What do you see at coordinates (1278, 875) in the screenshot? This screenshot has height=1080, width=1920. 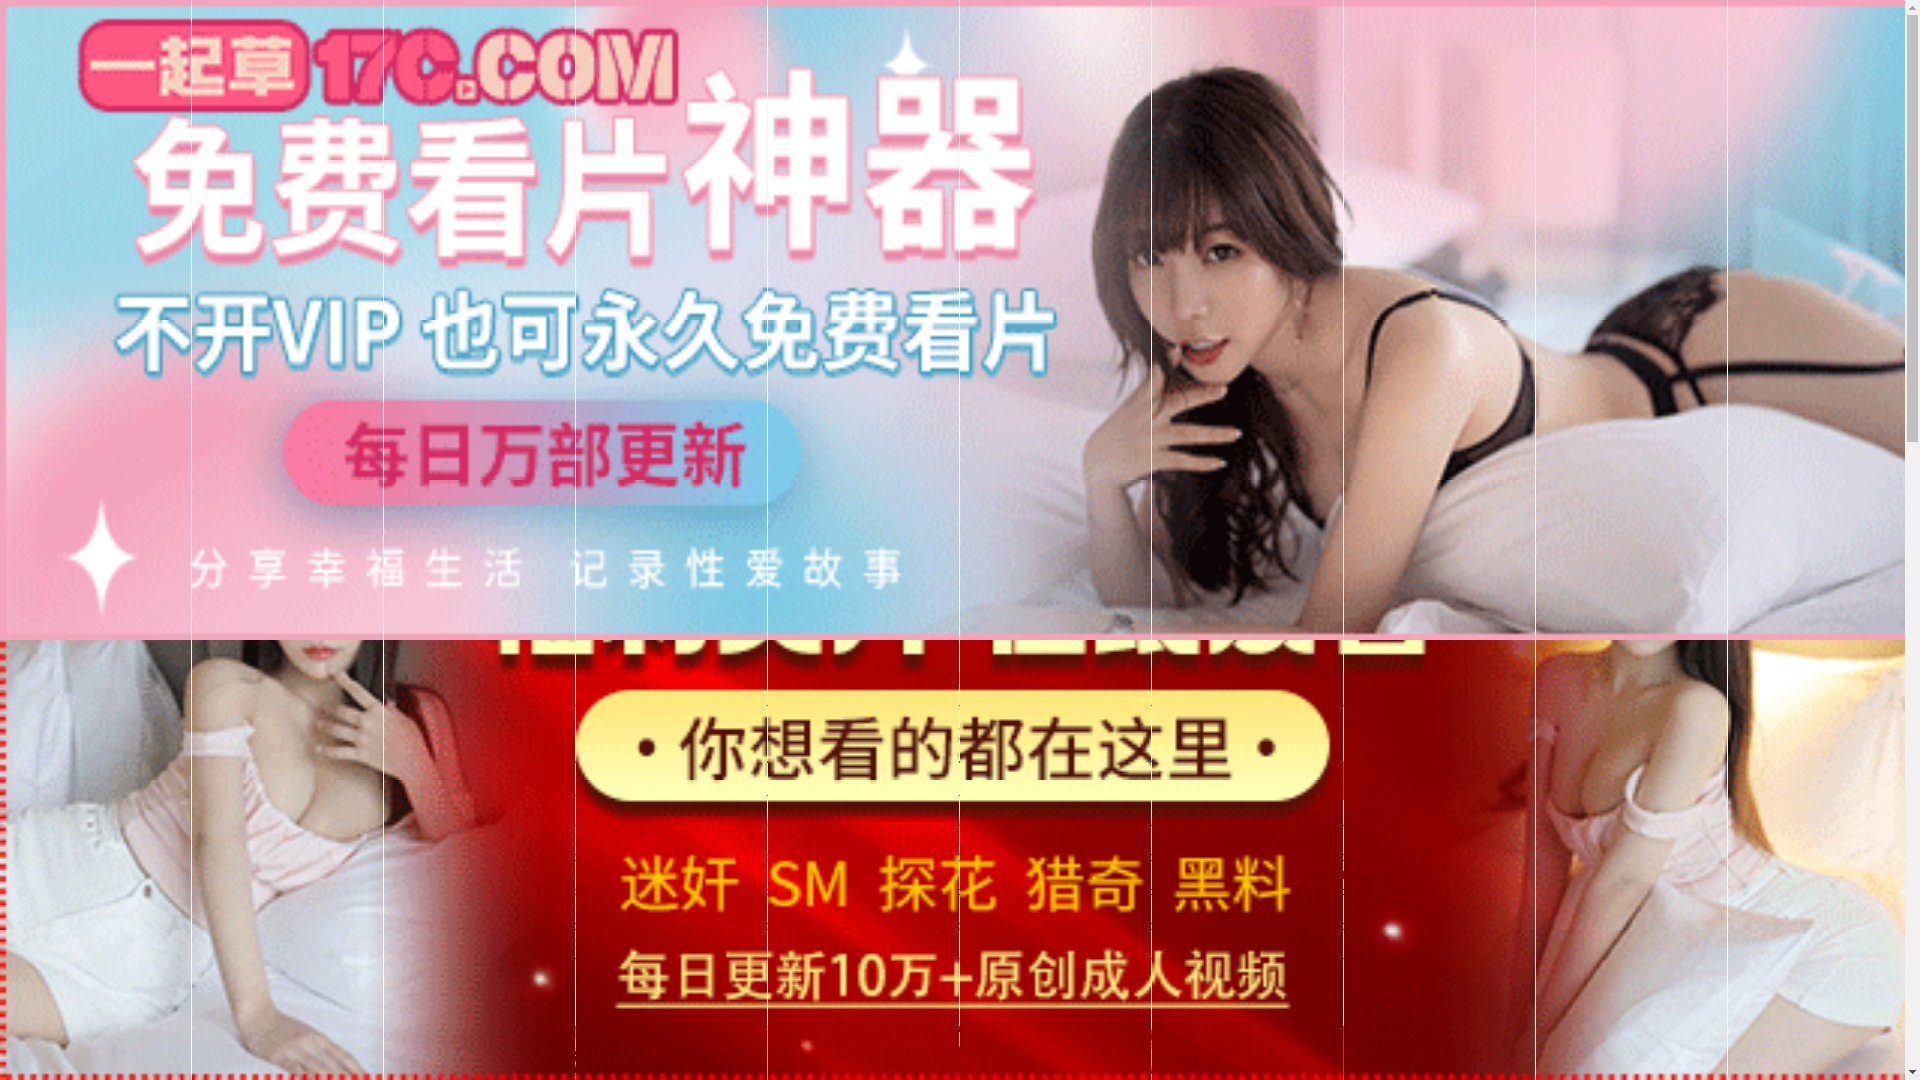 I see `3P` at bounding box center [1278, 875].